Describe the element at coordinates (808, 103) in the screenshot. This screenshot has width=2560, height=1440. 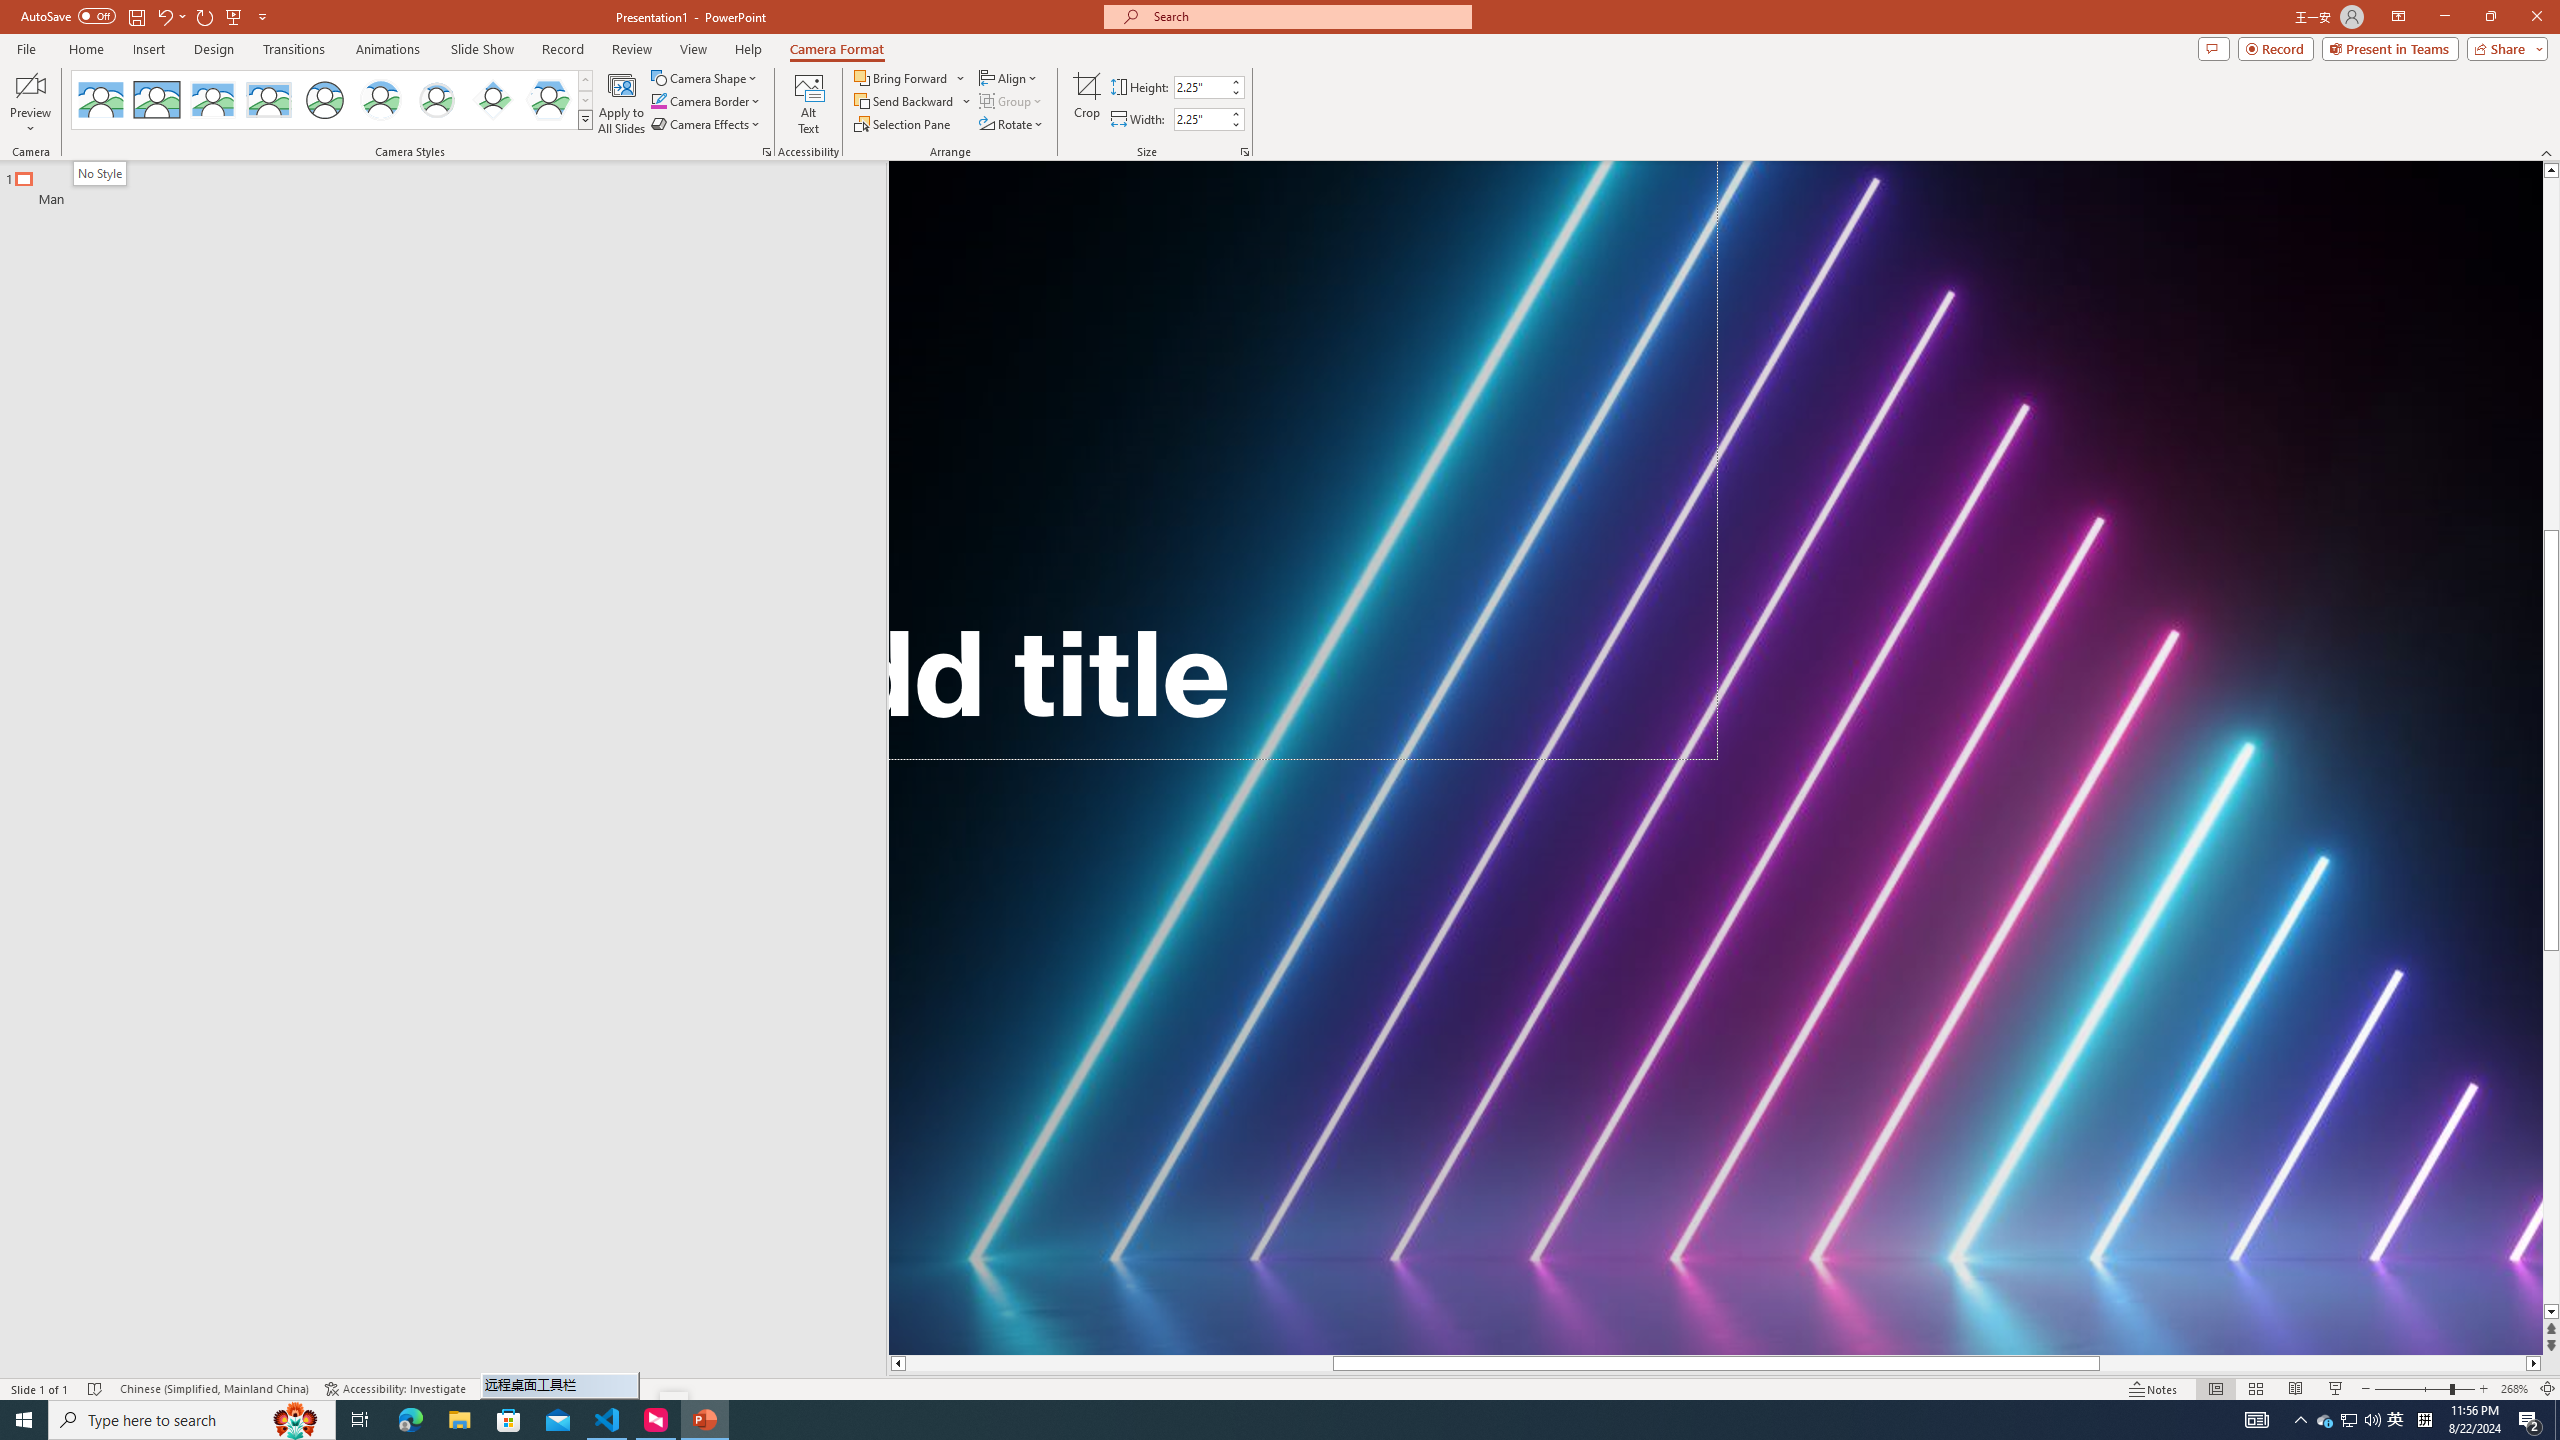
I see `Alt Text` at that location.